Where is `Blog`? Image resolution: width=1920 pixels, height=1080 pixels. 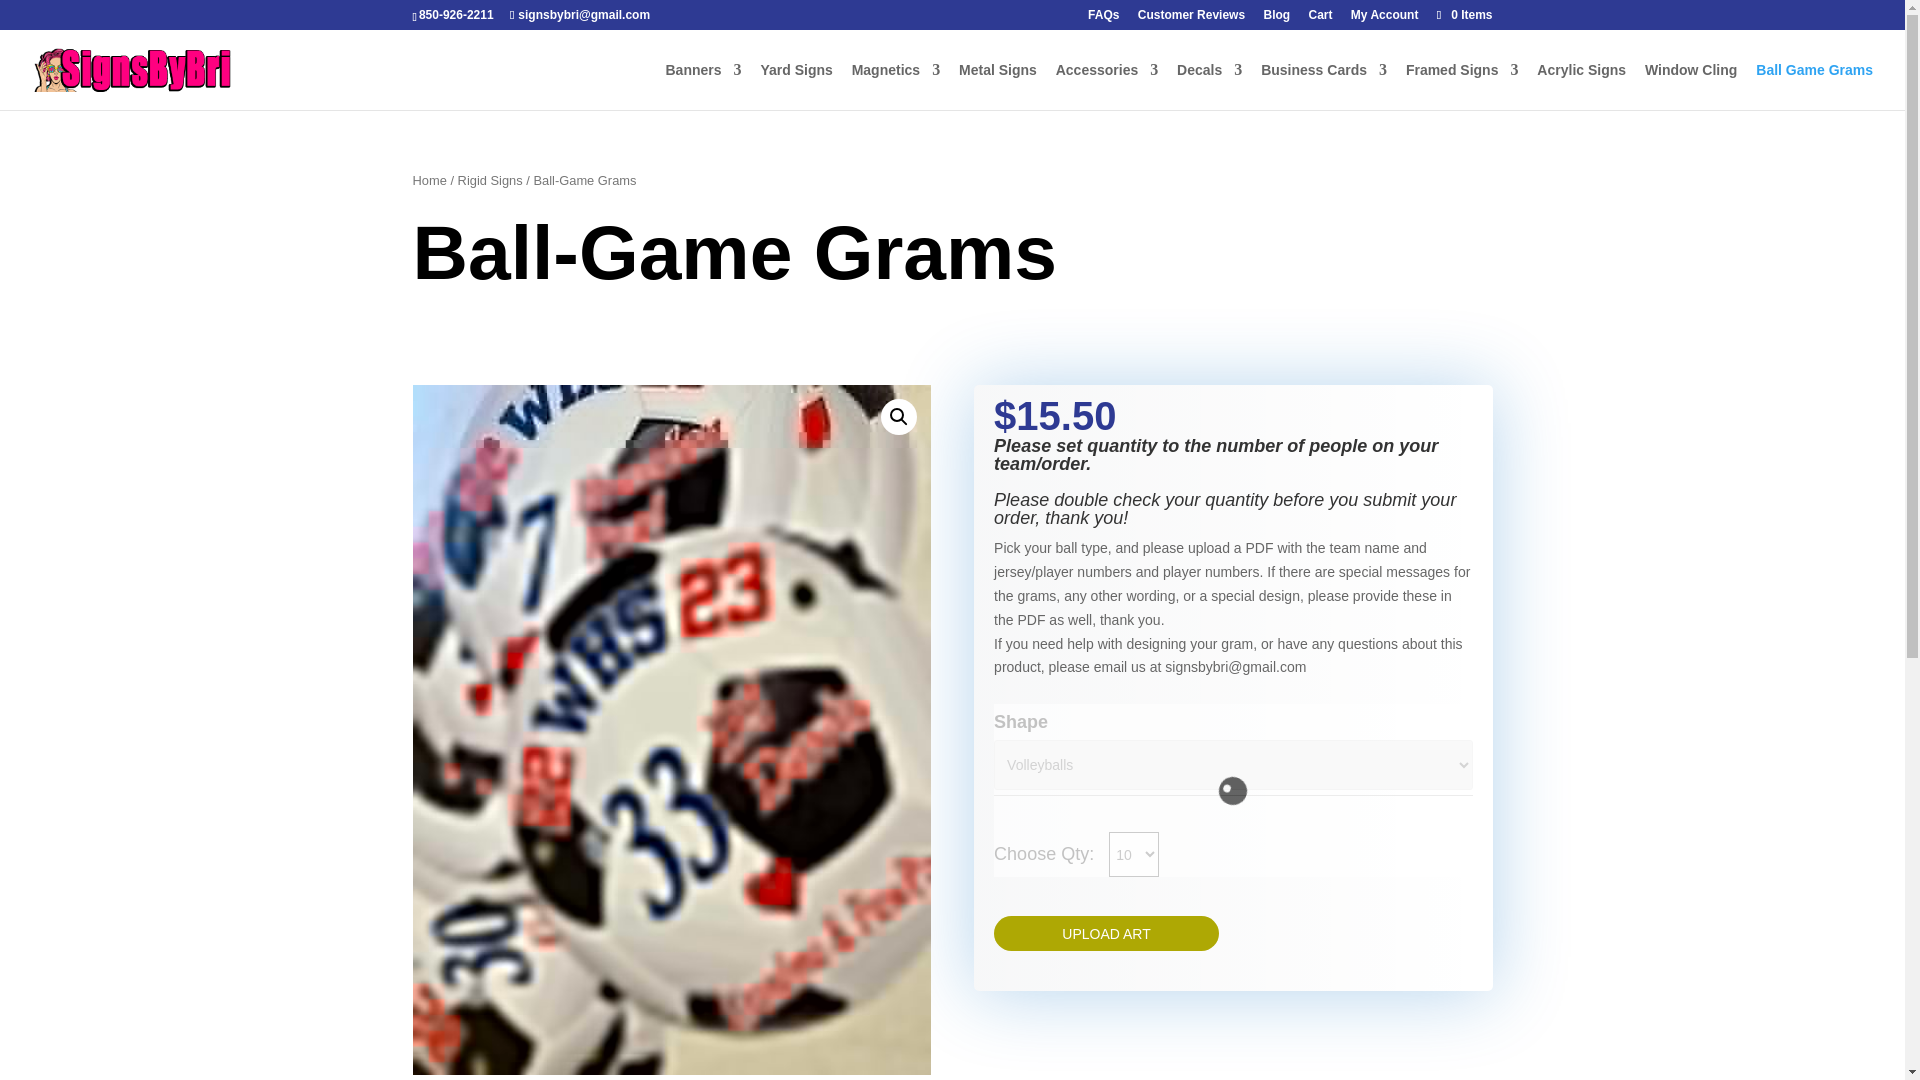 Blog is located at coordinates (1276, 19).